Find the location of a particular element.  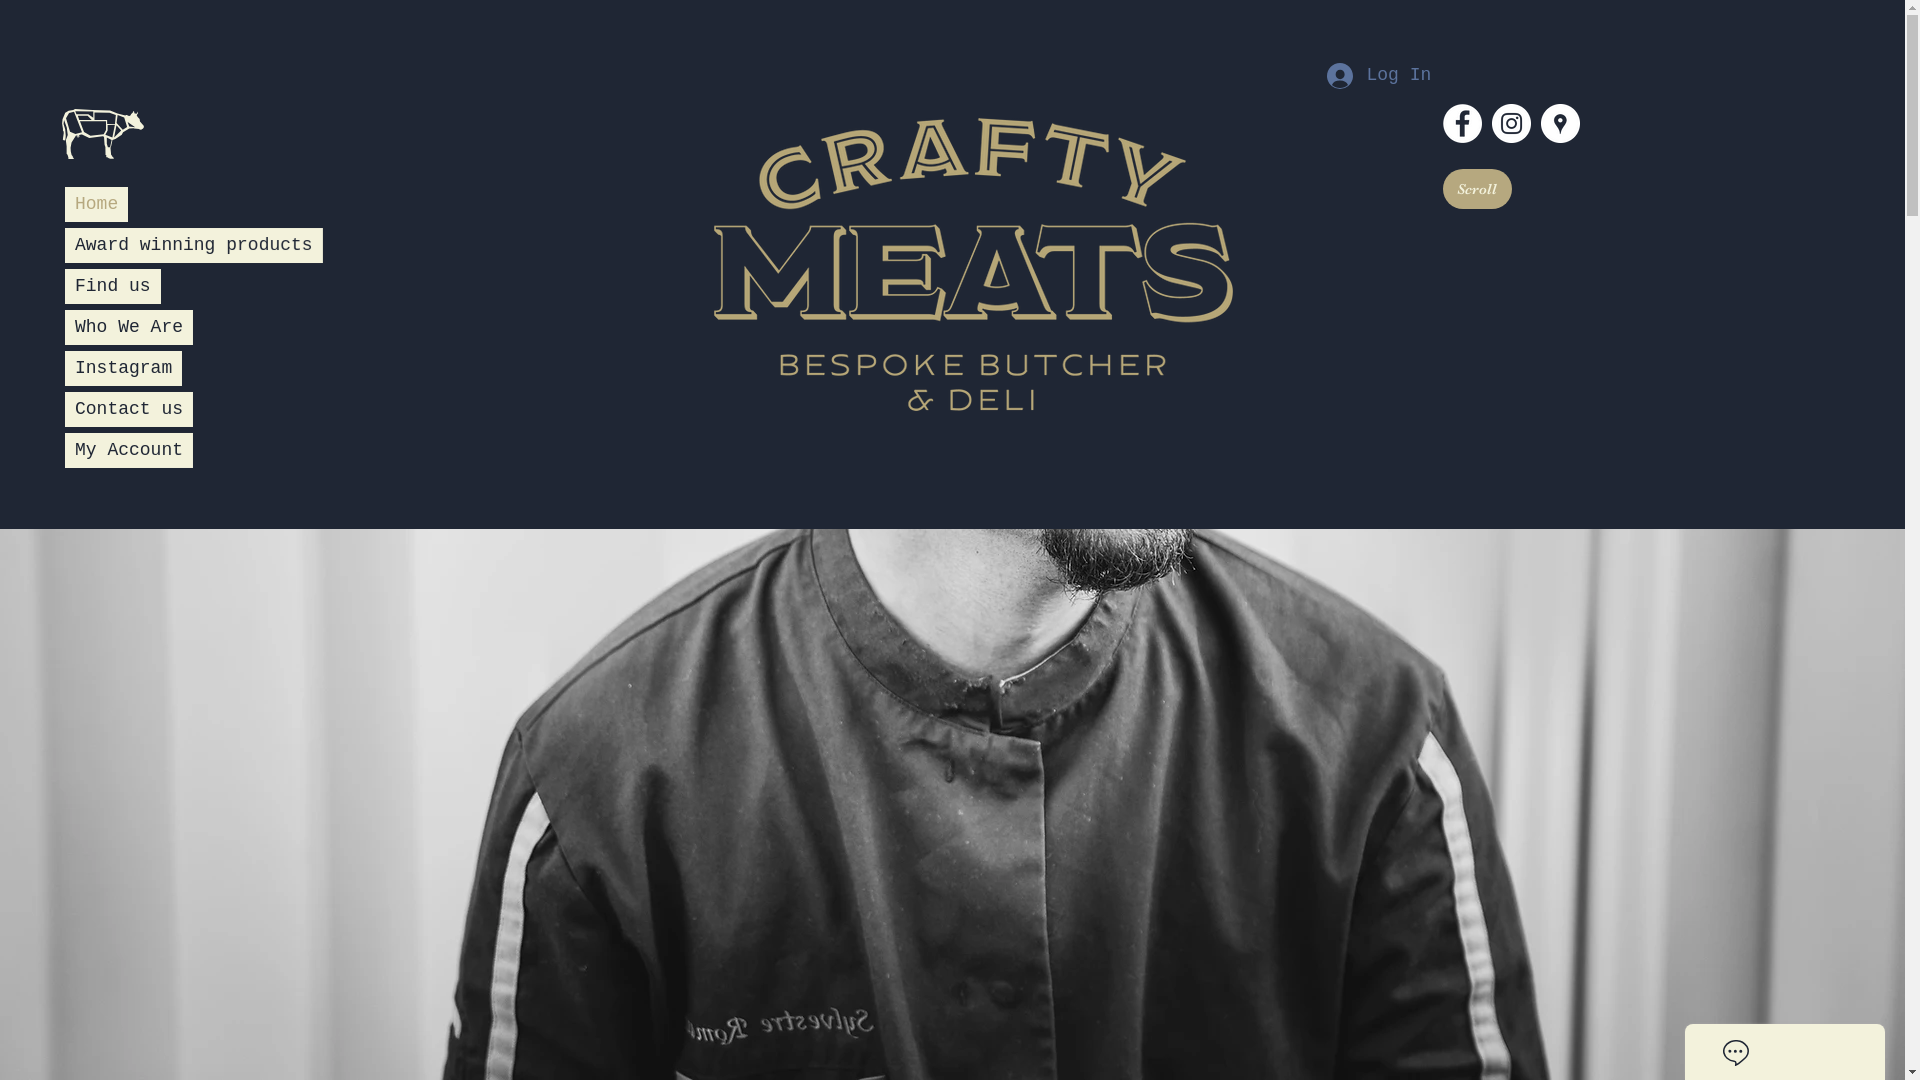

Who We Are is located at coordinates (129, 328).